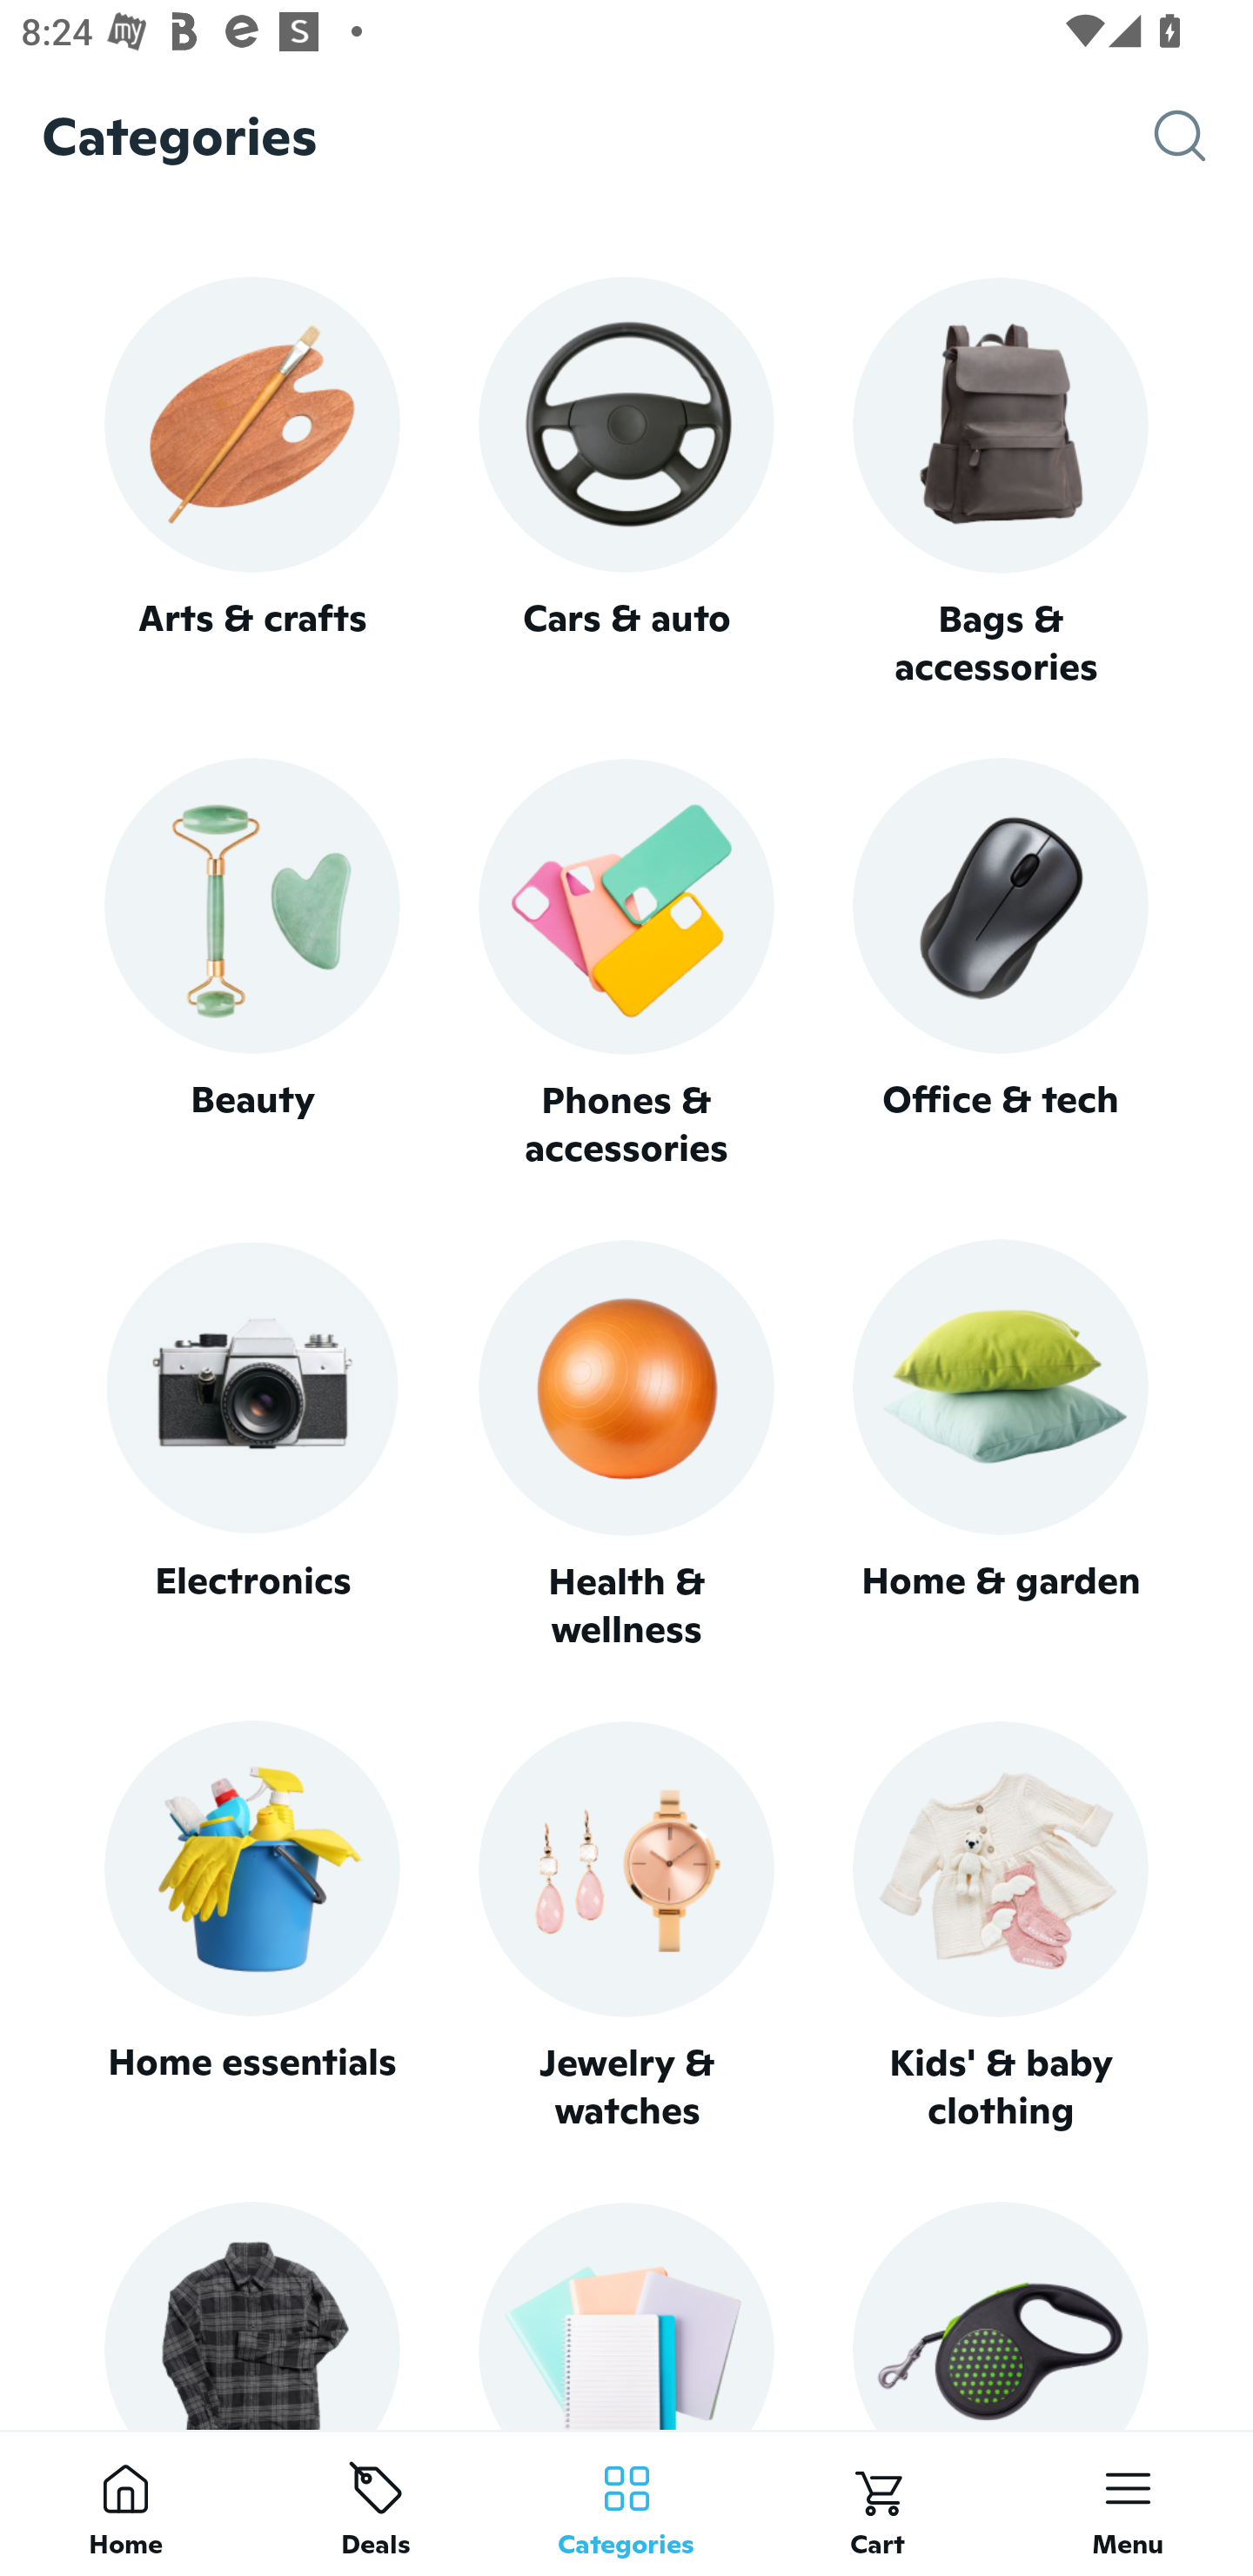 The height and width of the screenshot is (2576, 1253). I want to click on Deals, so click(376, 2503).